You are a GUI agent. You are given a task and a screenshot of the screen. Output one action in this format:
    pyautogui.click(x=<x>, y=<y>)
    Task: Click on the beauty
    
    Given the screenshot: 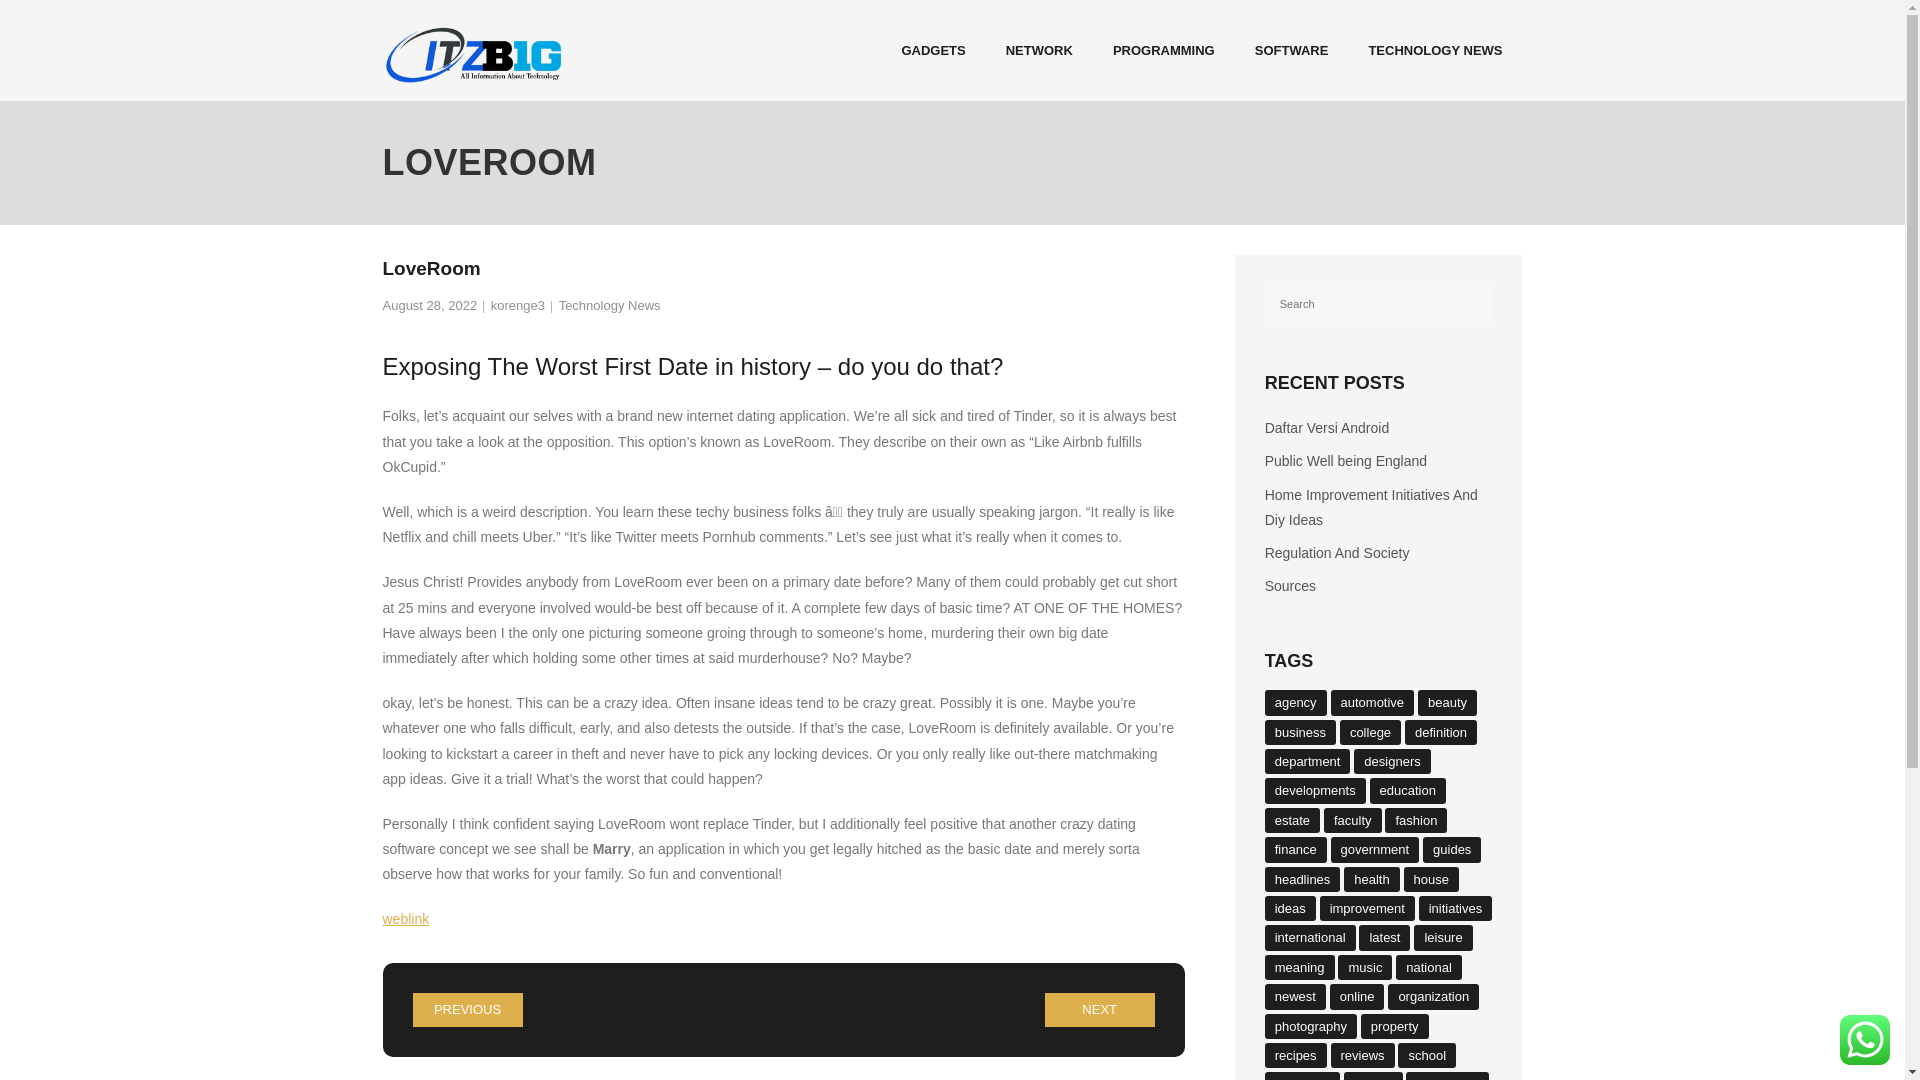 What is the action you would take?
    pyautogui.click(x=1447, y=702)
    